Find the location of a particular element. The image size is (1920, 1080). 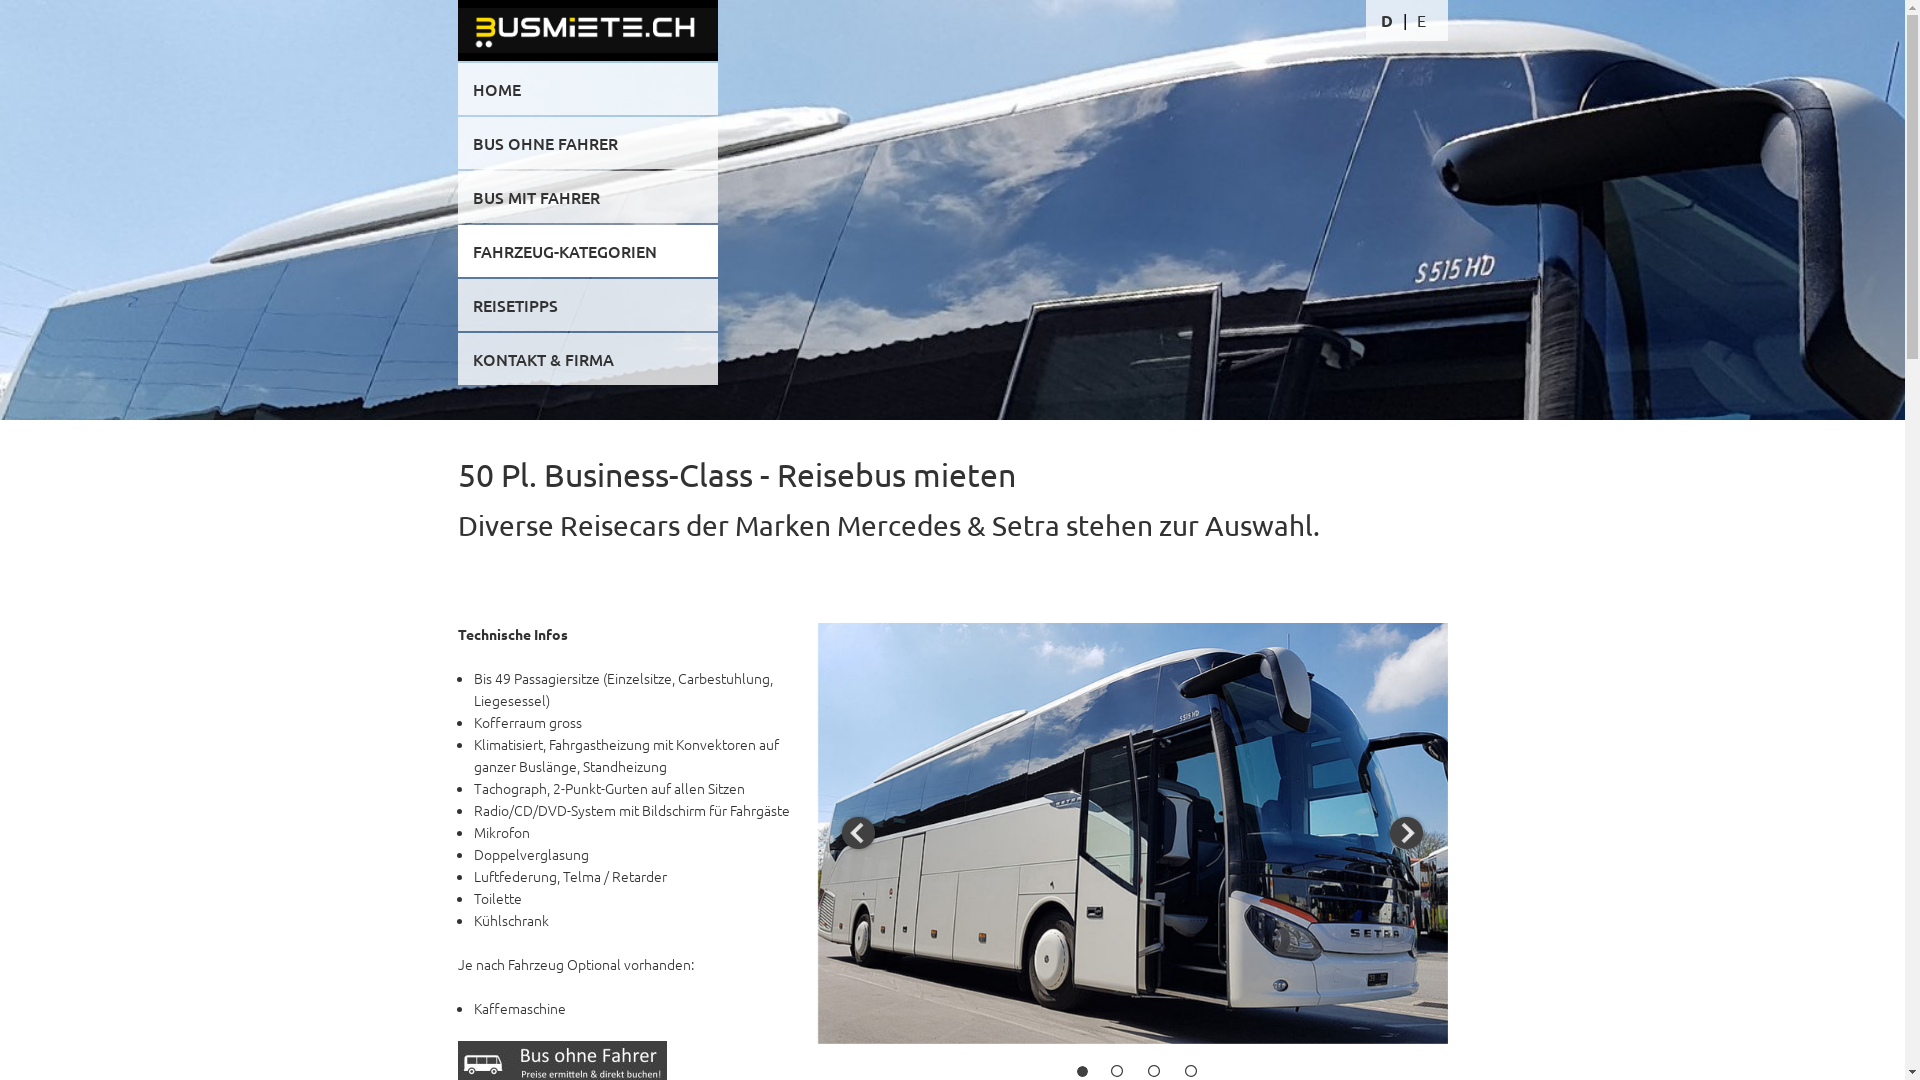

Busflotte is located at coordinates (952, 260).